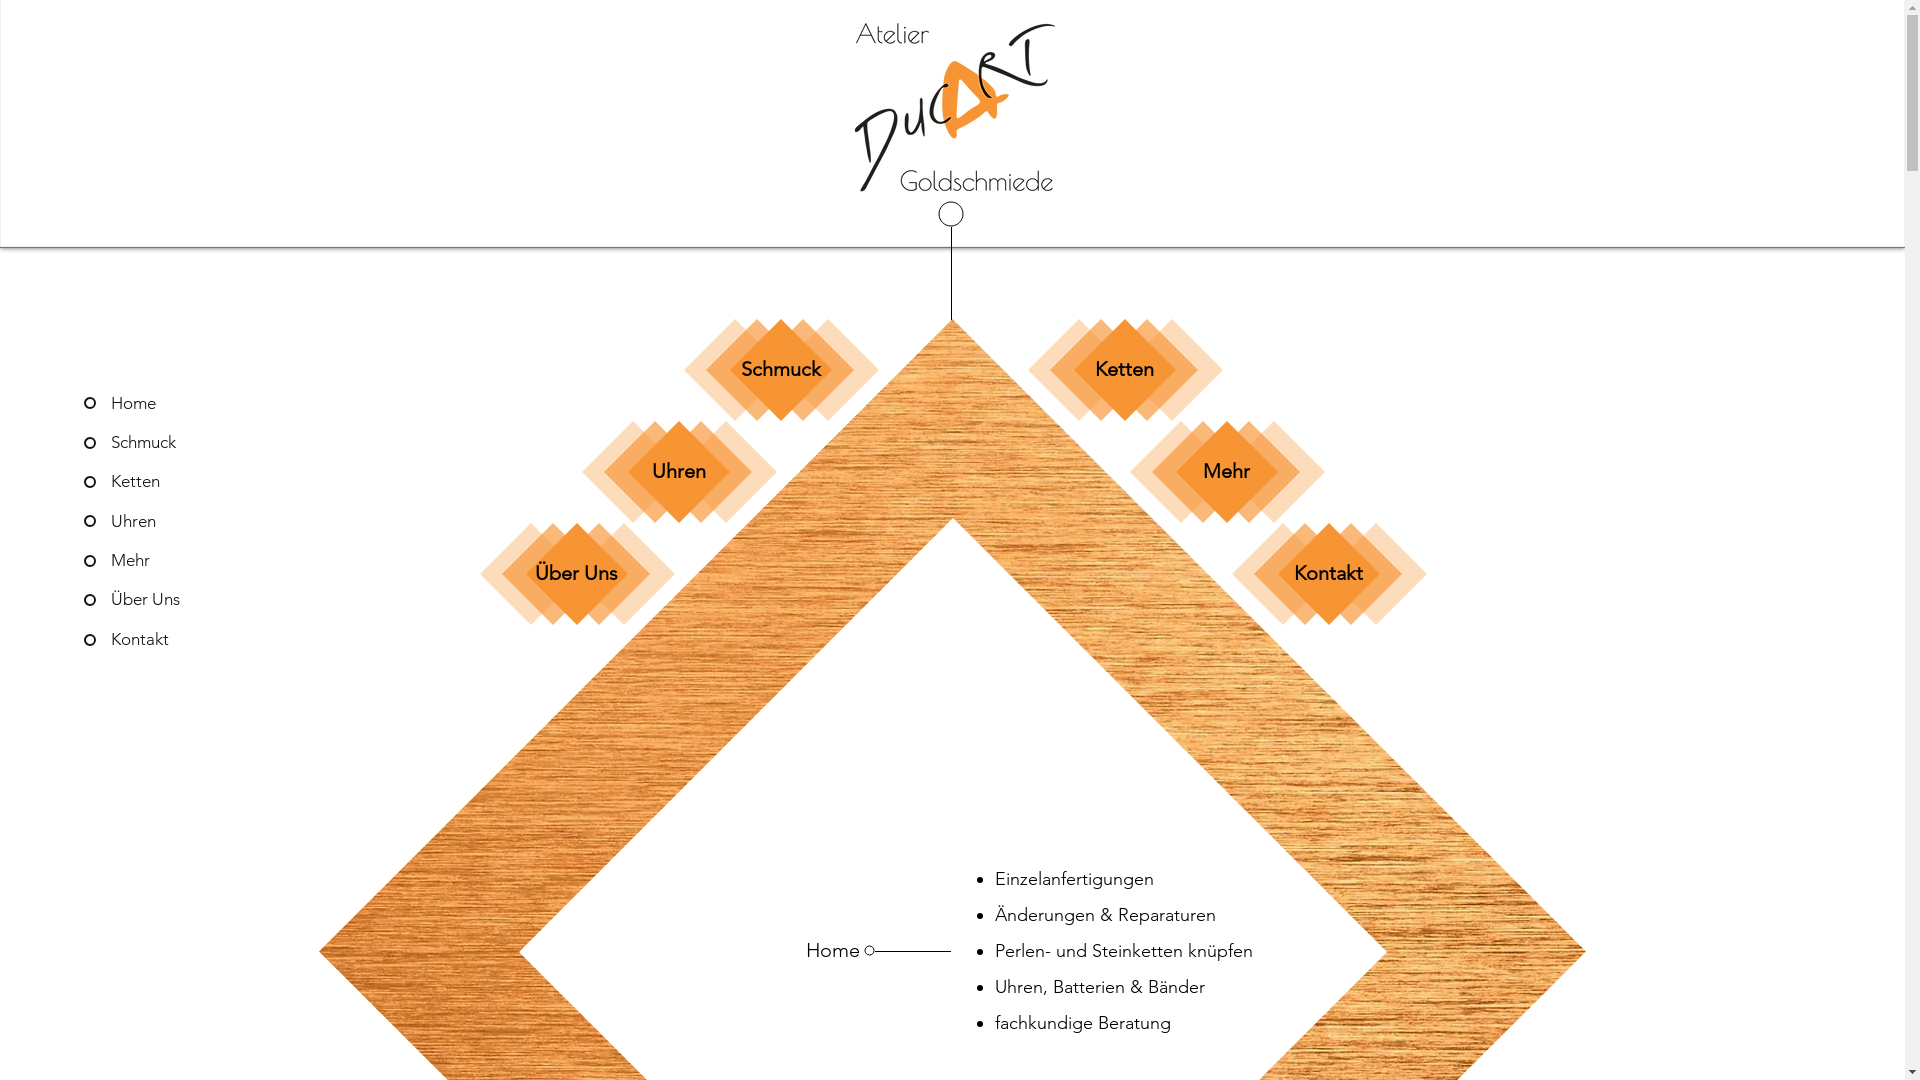  I want to click on Mehr, so click(1226, 470).